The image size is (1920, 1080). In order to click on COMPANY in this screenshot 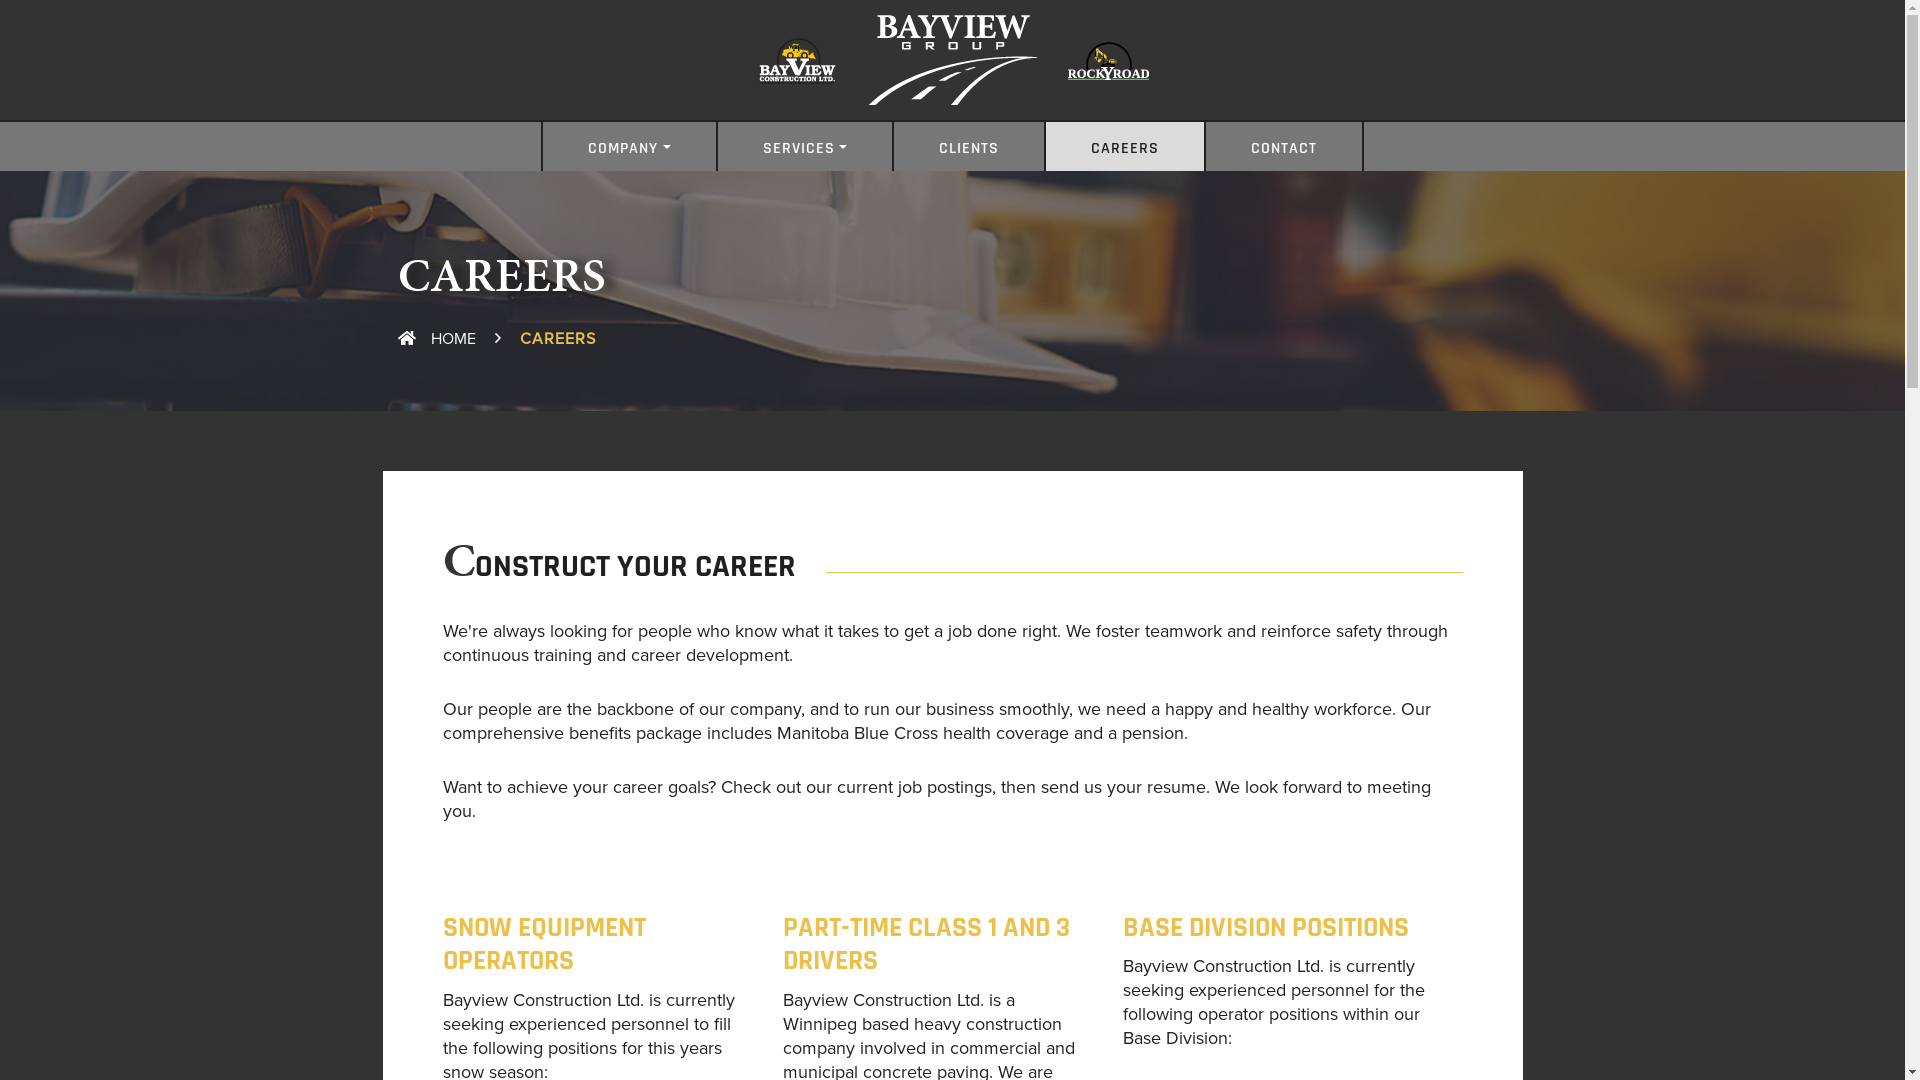, I will do `click(629, 146)`.